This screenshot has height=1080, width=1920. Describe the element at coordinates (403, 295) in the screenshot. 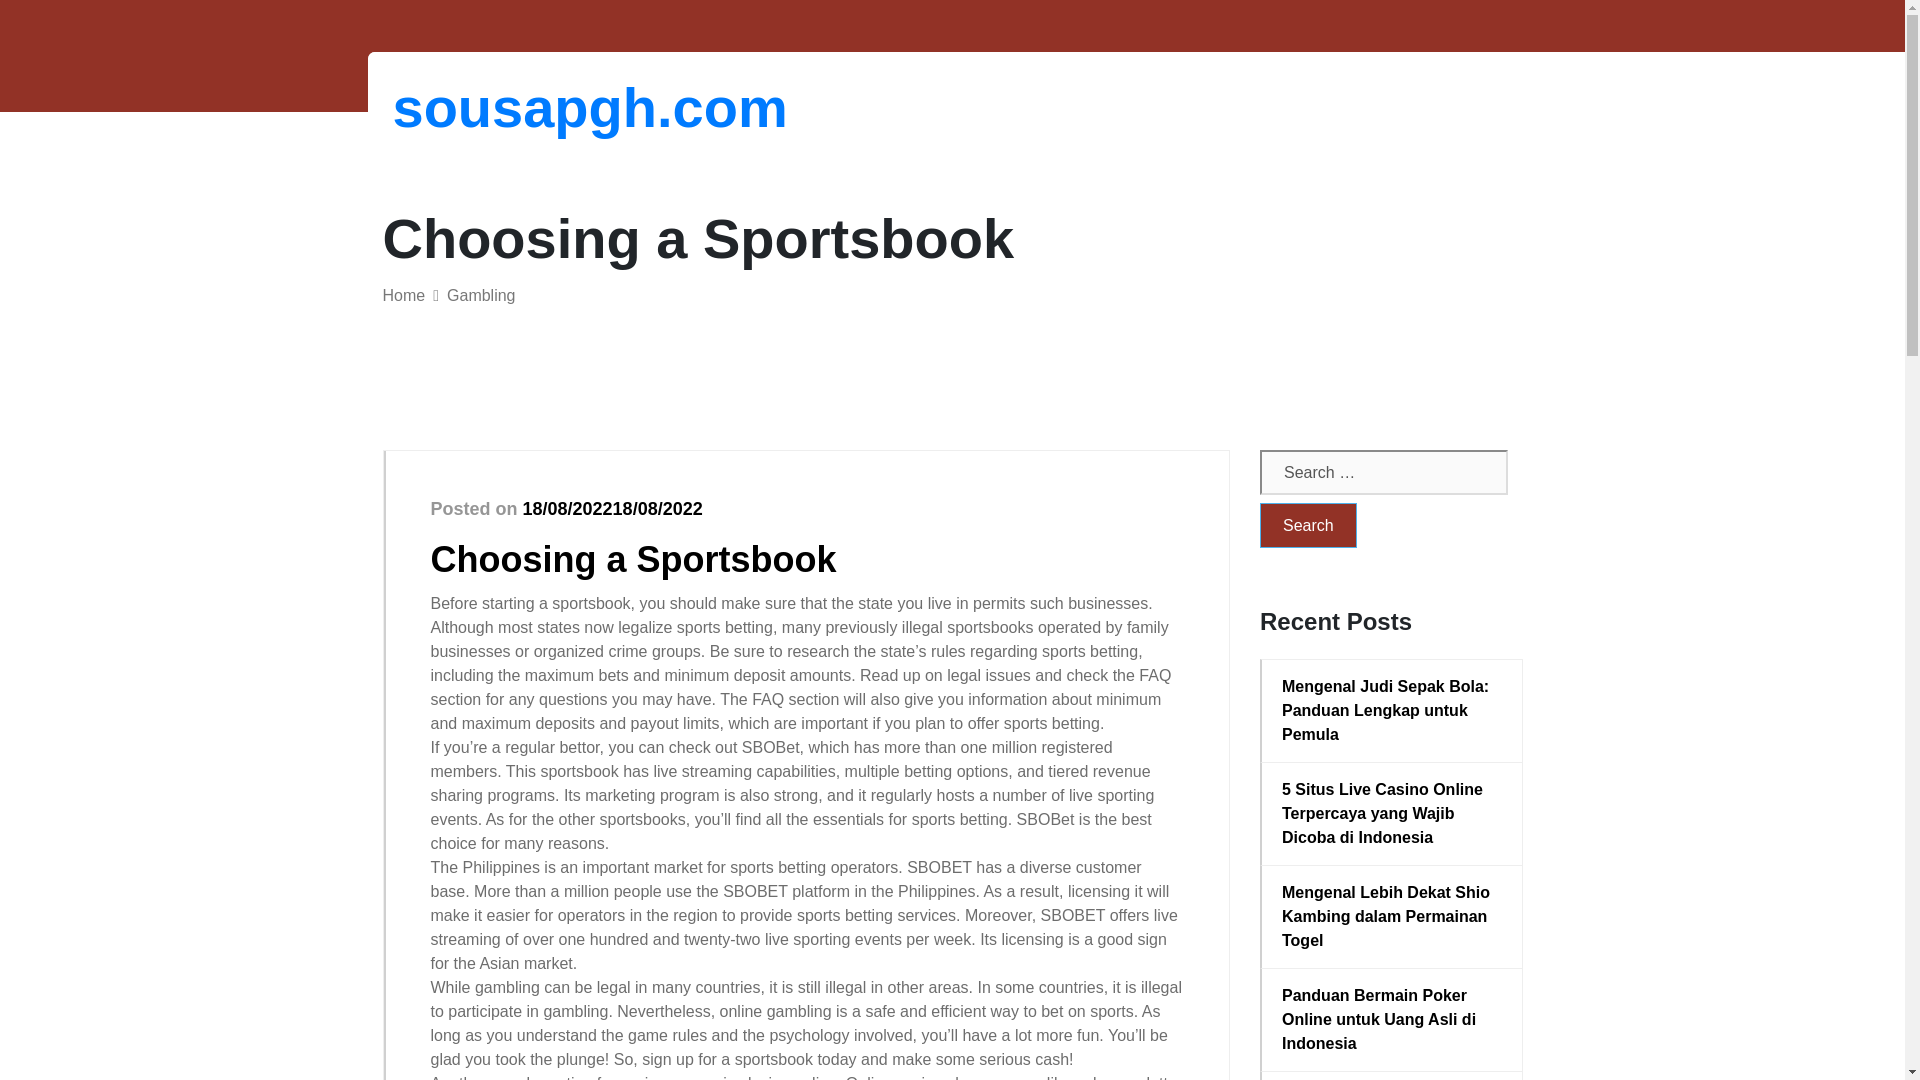

I see `Home` at that location.